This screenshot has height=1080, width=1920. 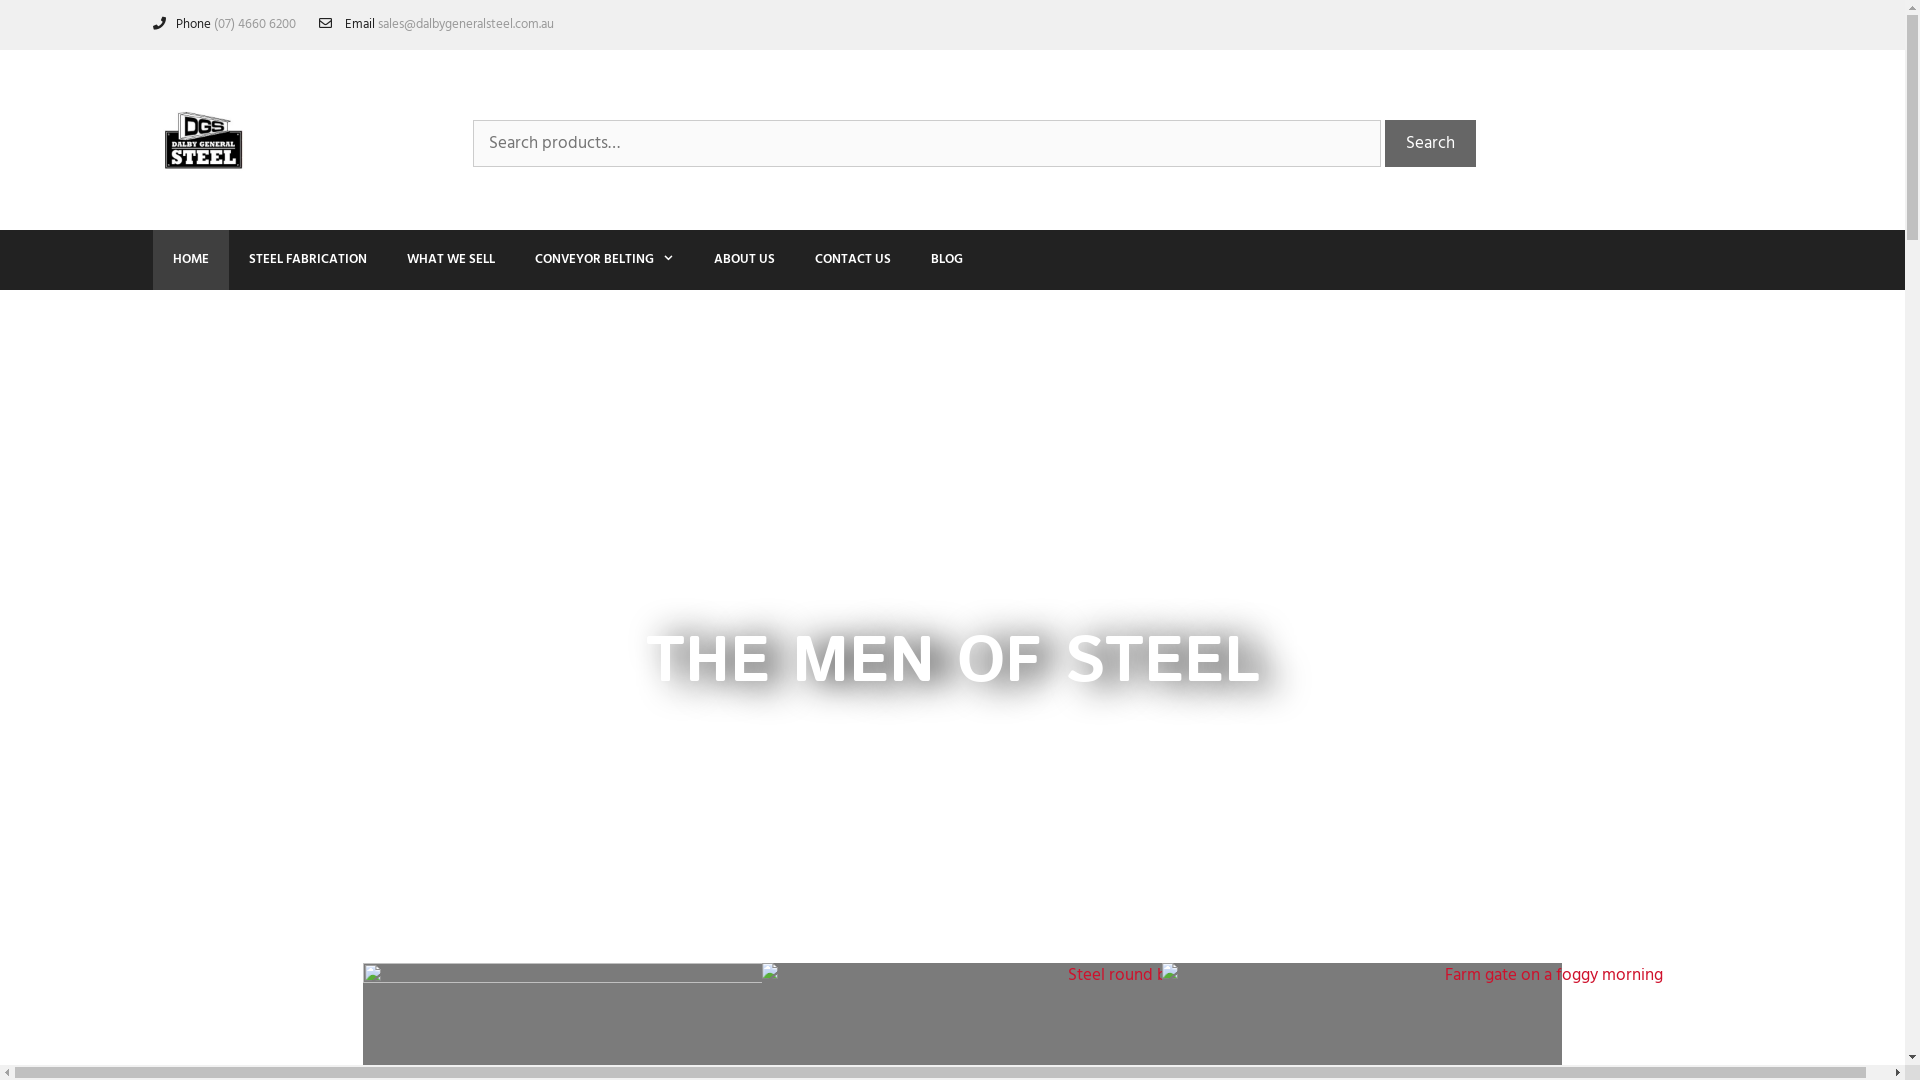 I want to click on HOME, so click(x=190, y=260).